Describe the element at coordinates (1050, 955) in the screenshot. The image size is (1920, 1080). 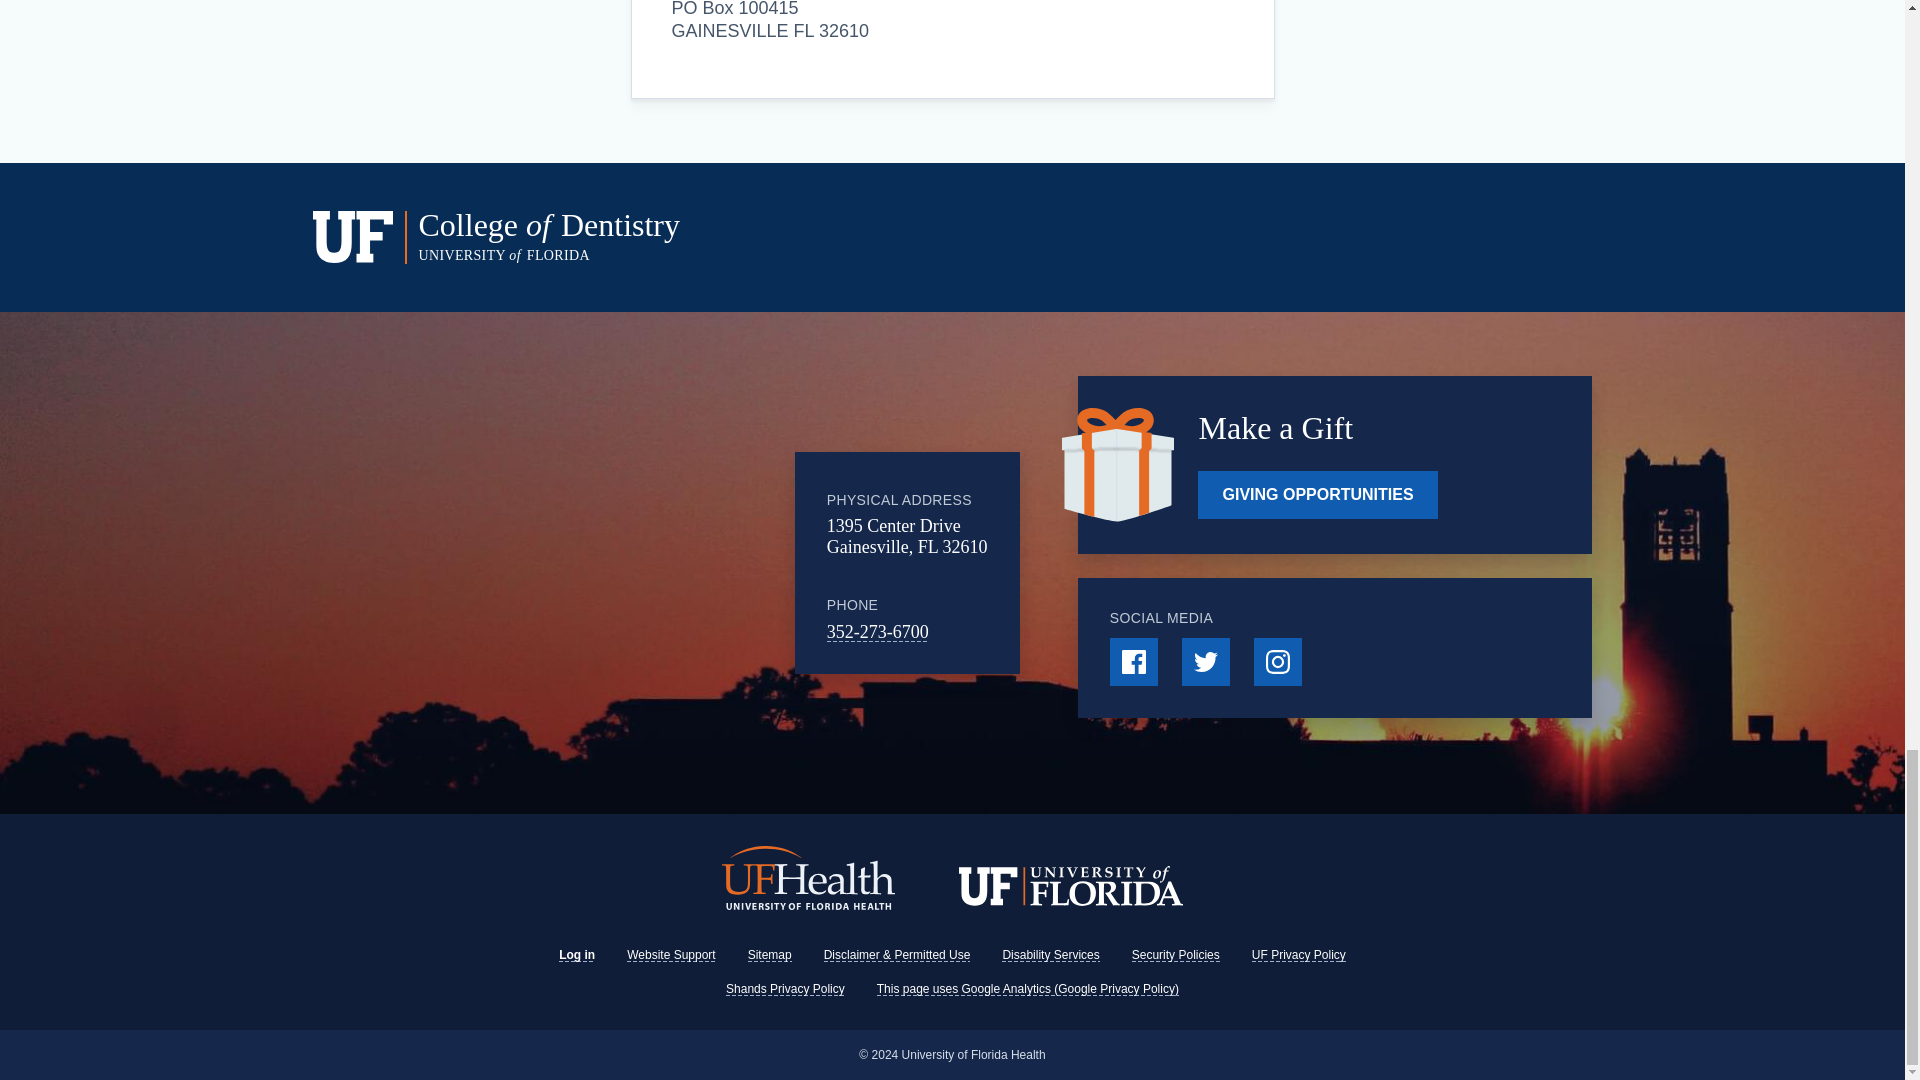
I see `Disability Services` at that location.